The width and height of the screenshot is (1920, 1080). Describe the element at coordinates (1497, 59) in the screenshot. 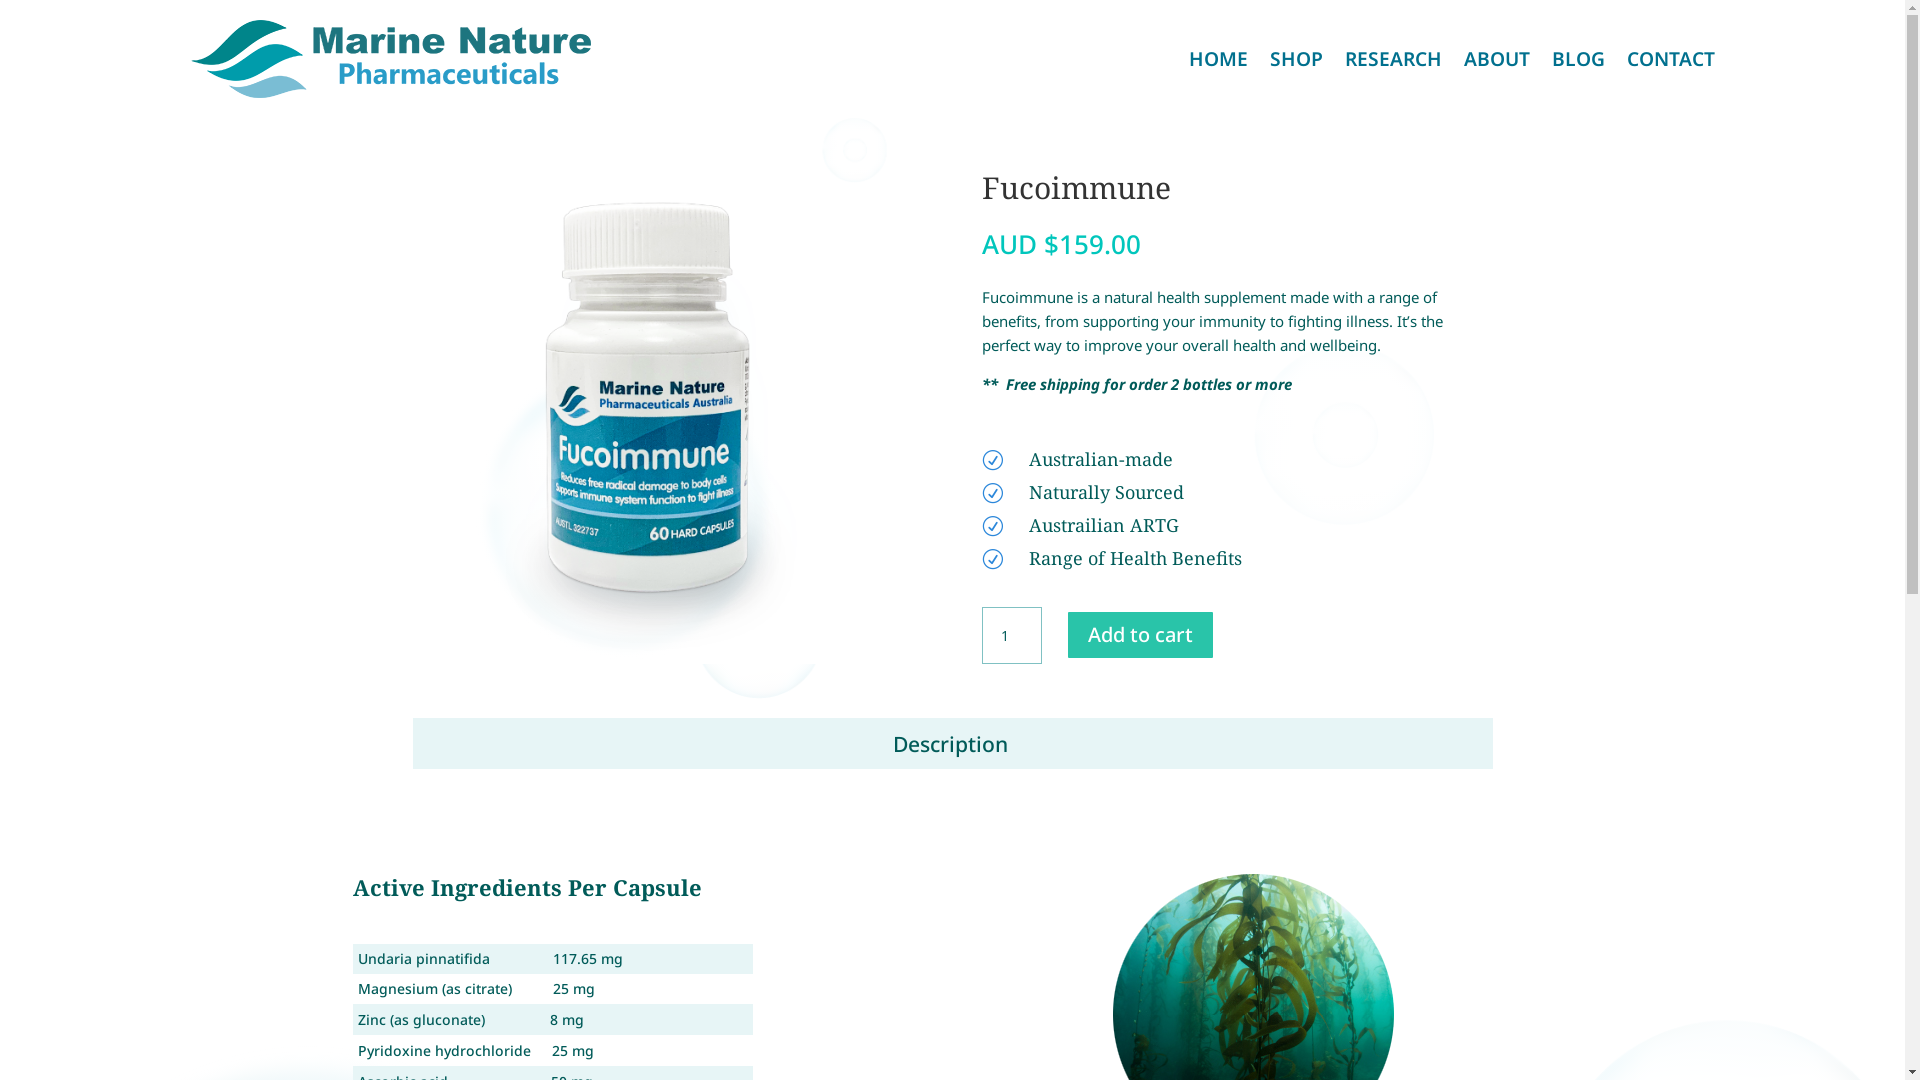

I see `ABOUT` at that location.